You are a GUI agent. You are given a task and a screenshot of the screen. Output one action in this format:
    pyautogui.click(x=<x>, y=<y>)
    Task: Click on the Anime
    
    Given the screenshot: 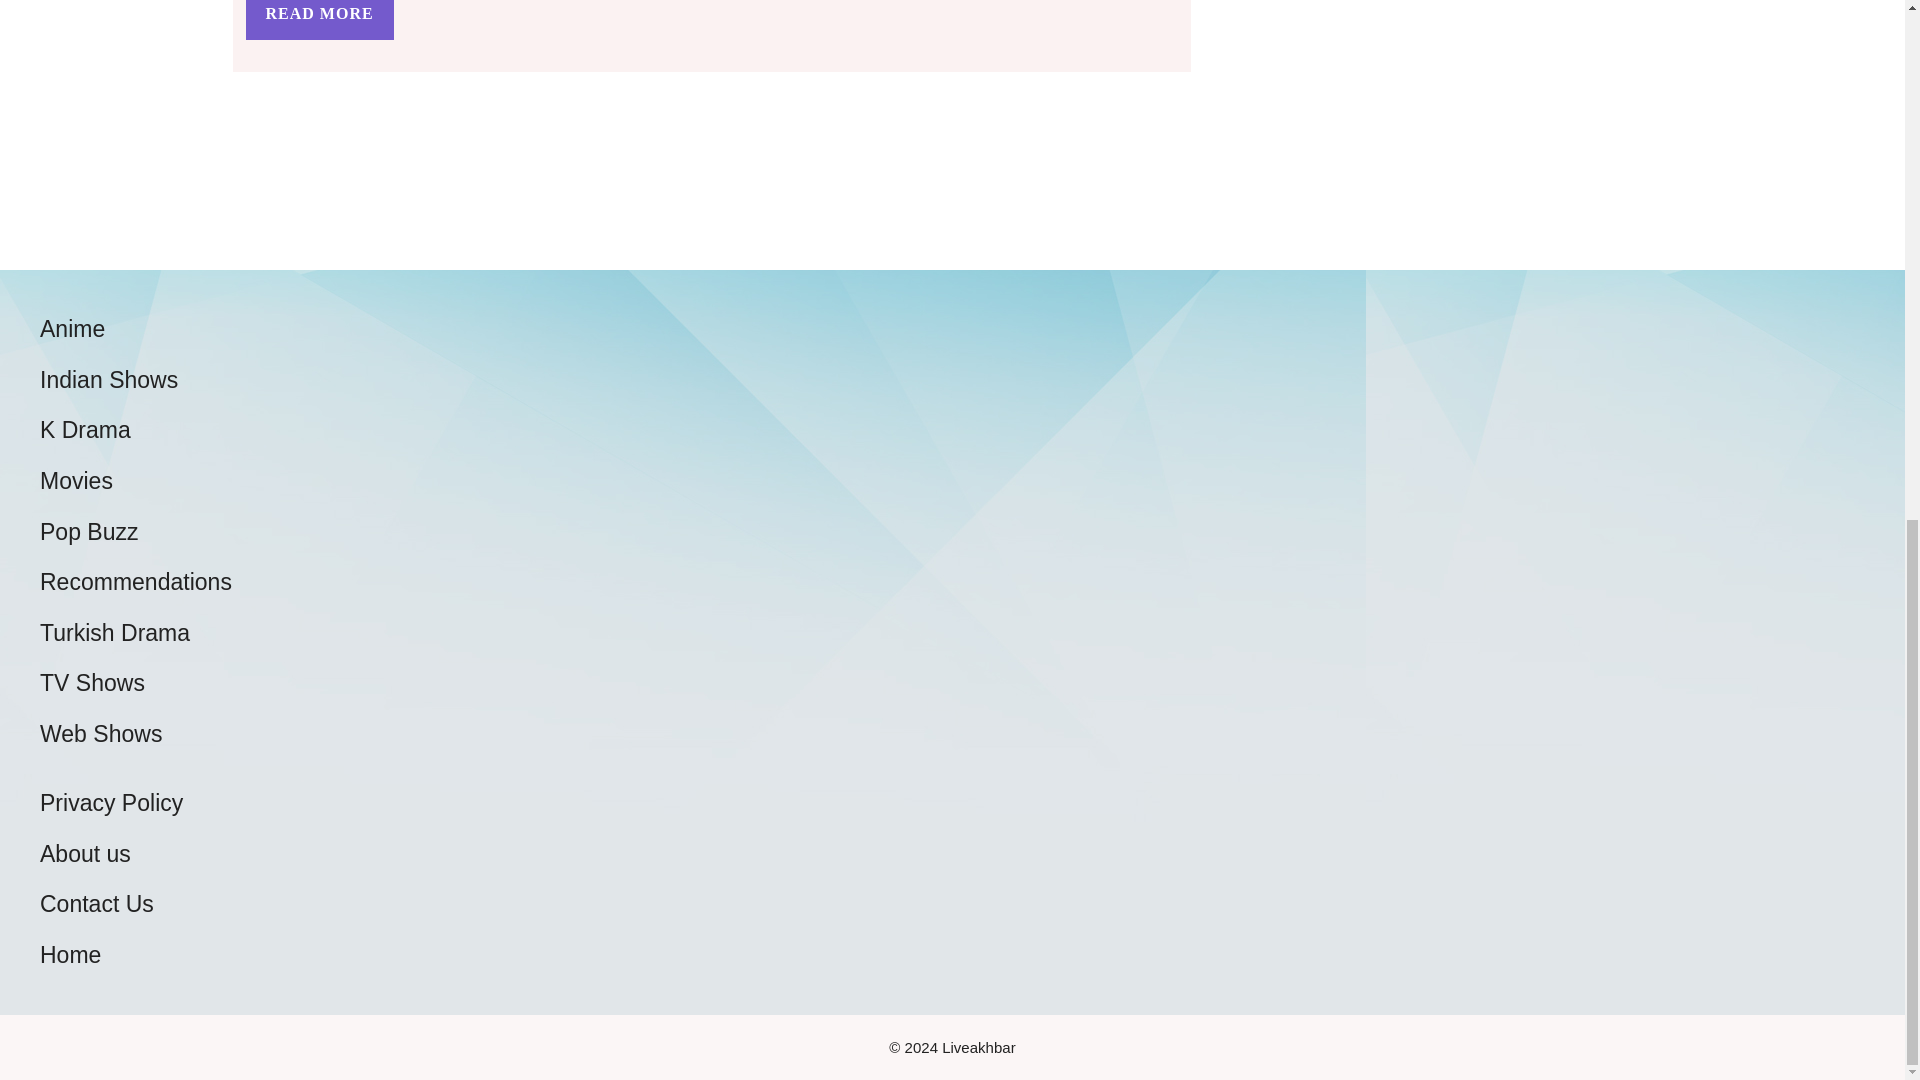 What is the action you would take?
    pyautogui.click(x=72, y=329)
    